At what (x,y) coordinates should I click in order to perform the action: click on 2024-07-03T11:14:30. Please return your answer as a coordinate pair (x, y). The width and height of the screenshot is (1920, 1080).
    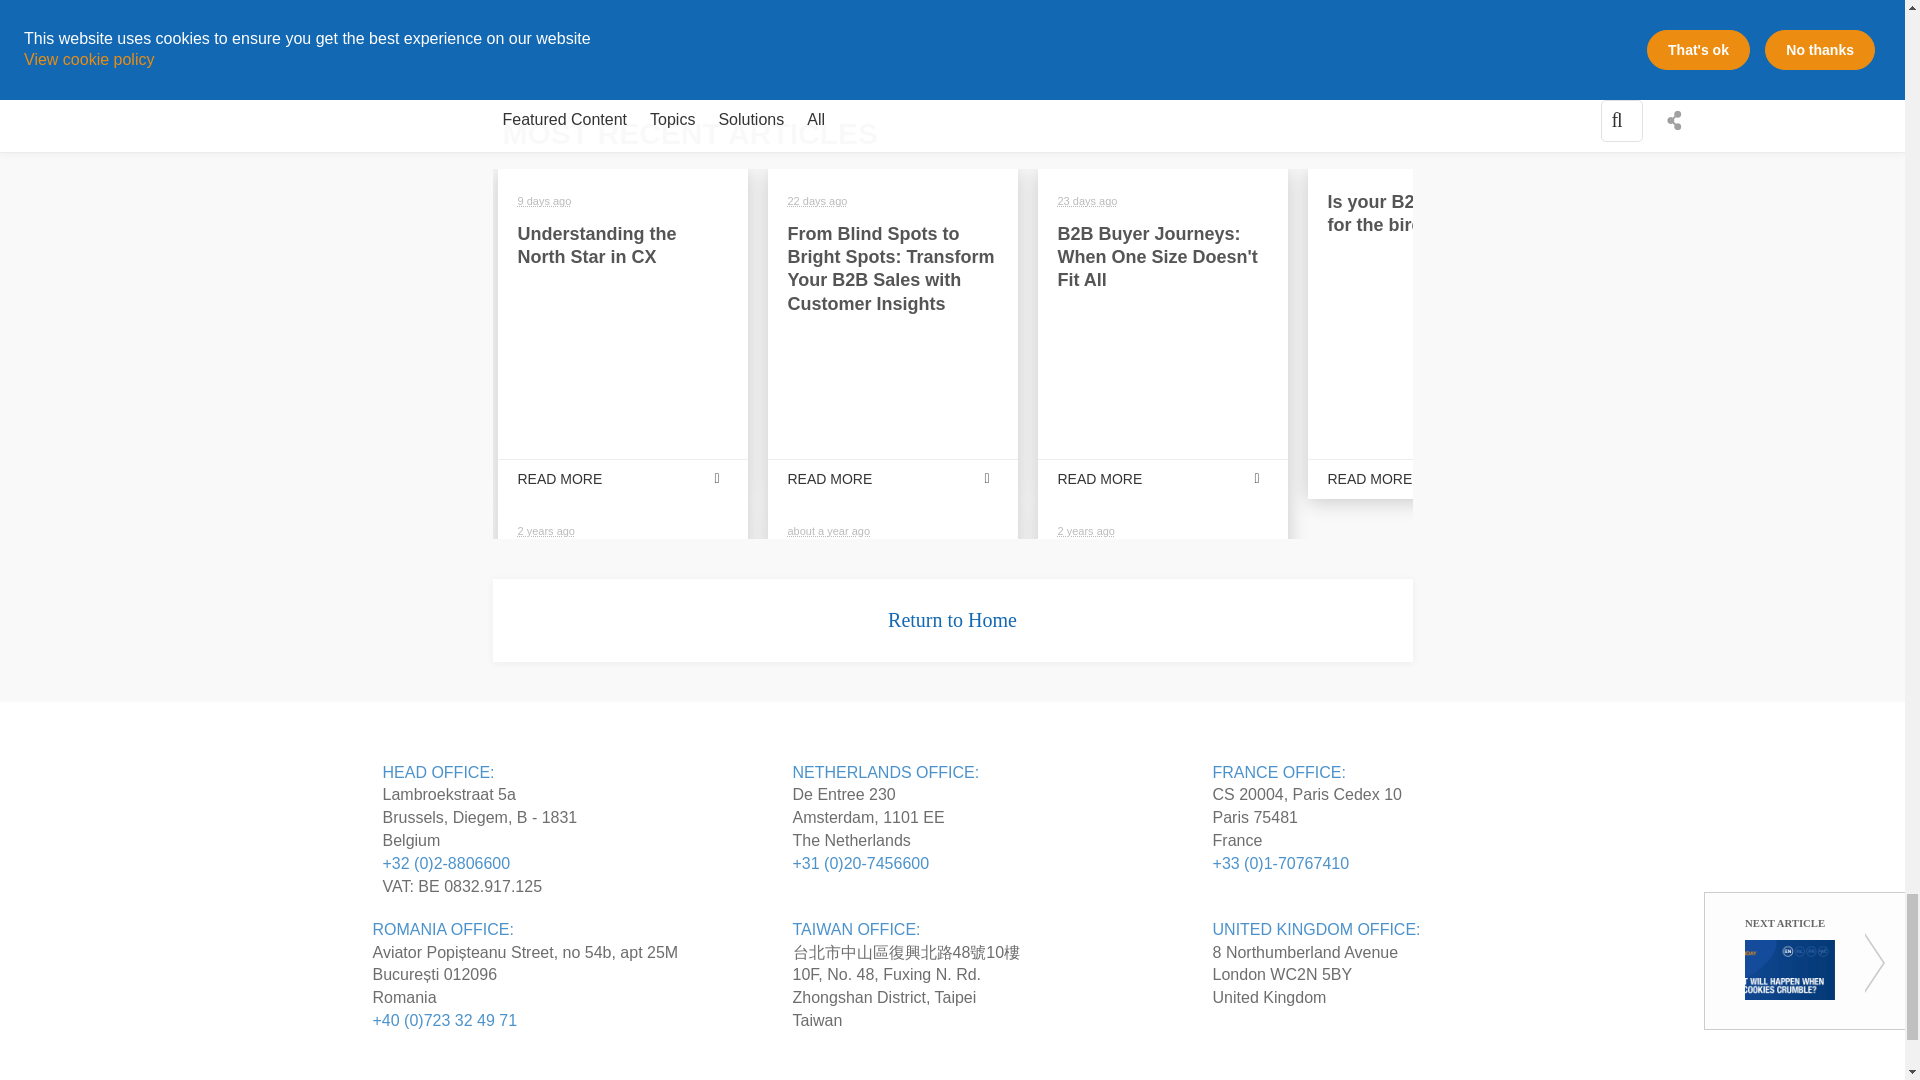
    Looking at the image, I should click on (1087, 201).